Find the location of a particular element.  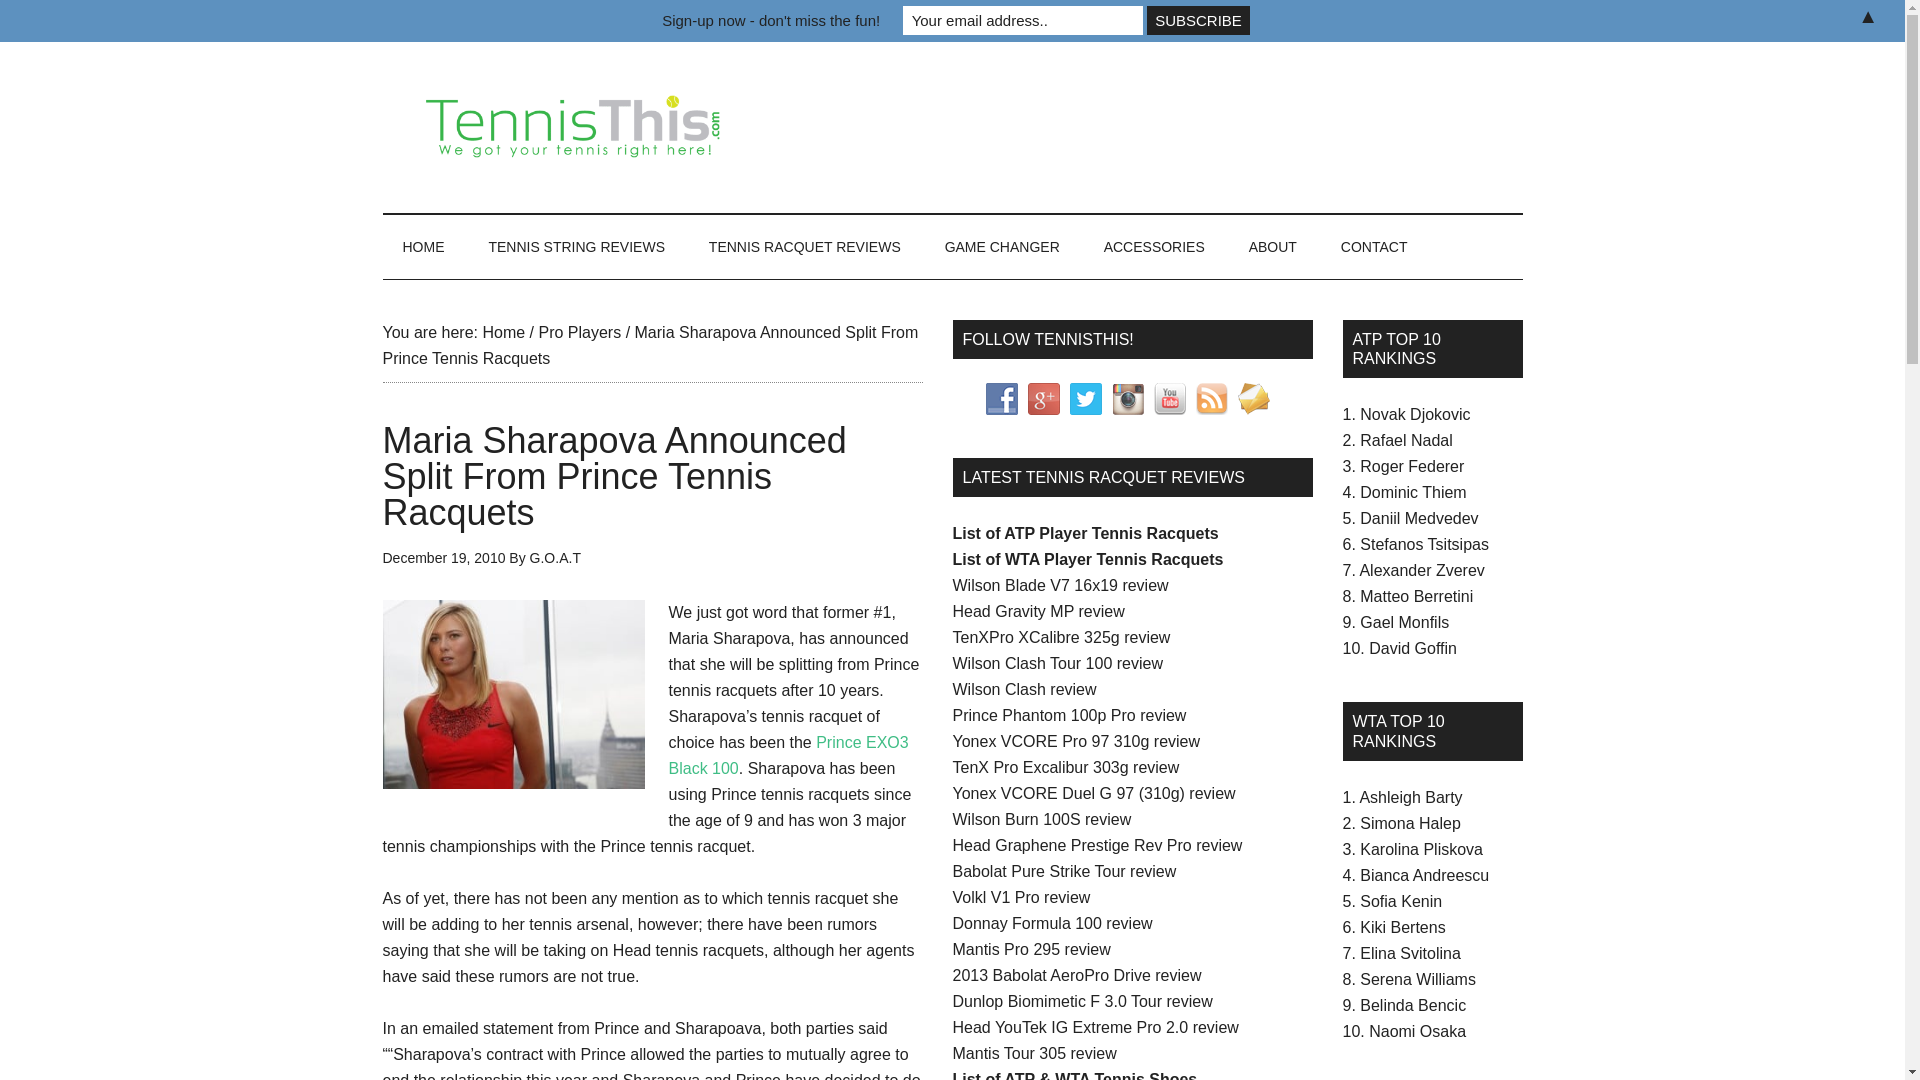

 Instagram is located at coordinates (1128, 398).